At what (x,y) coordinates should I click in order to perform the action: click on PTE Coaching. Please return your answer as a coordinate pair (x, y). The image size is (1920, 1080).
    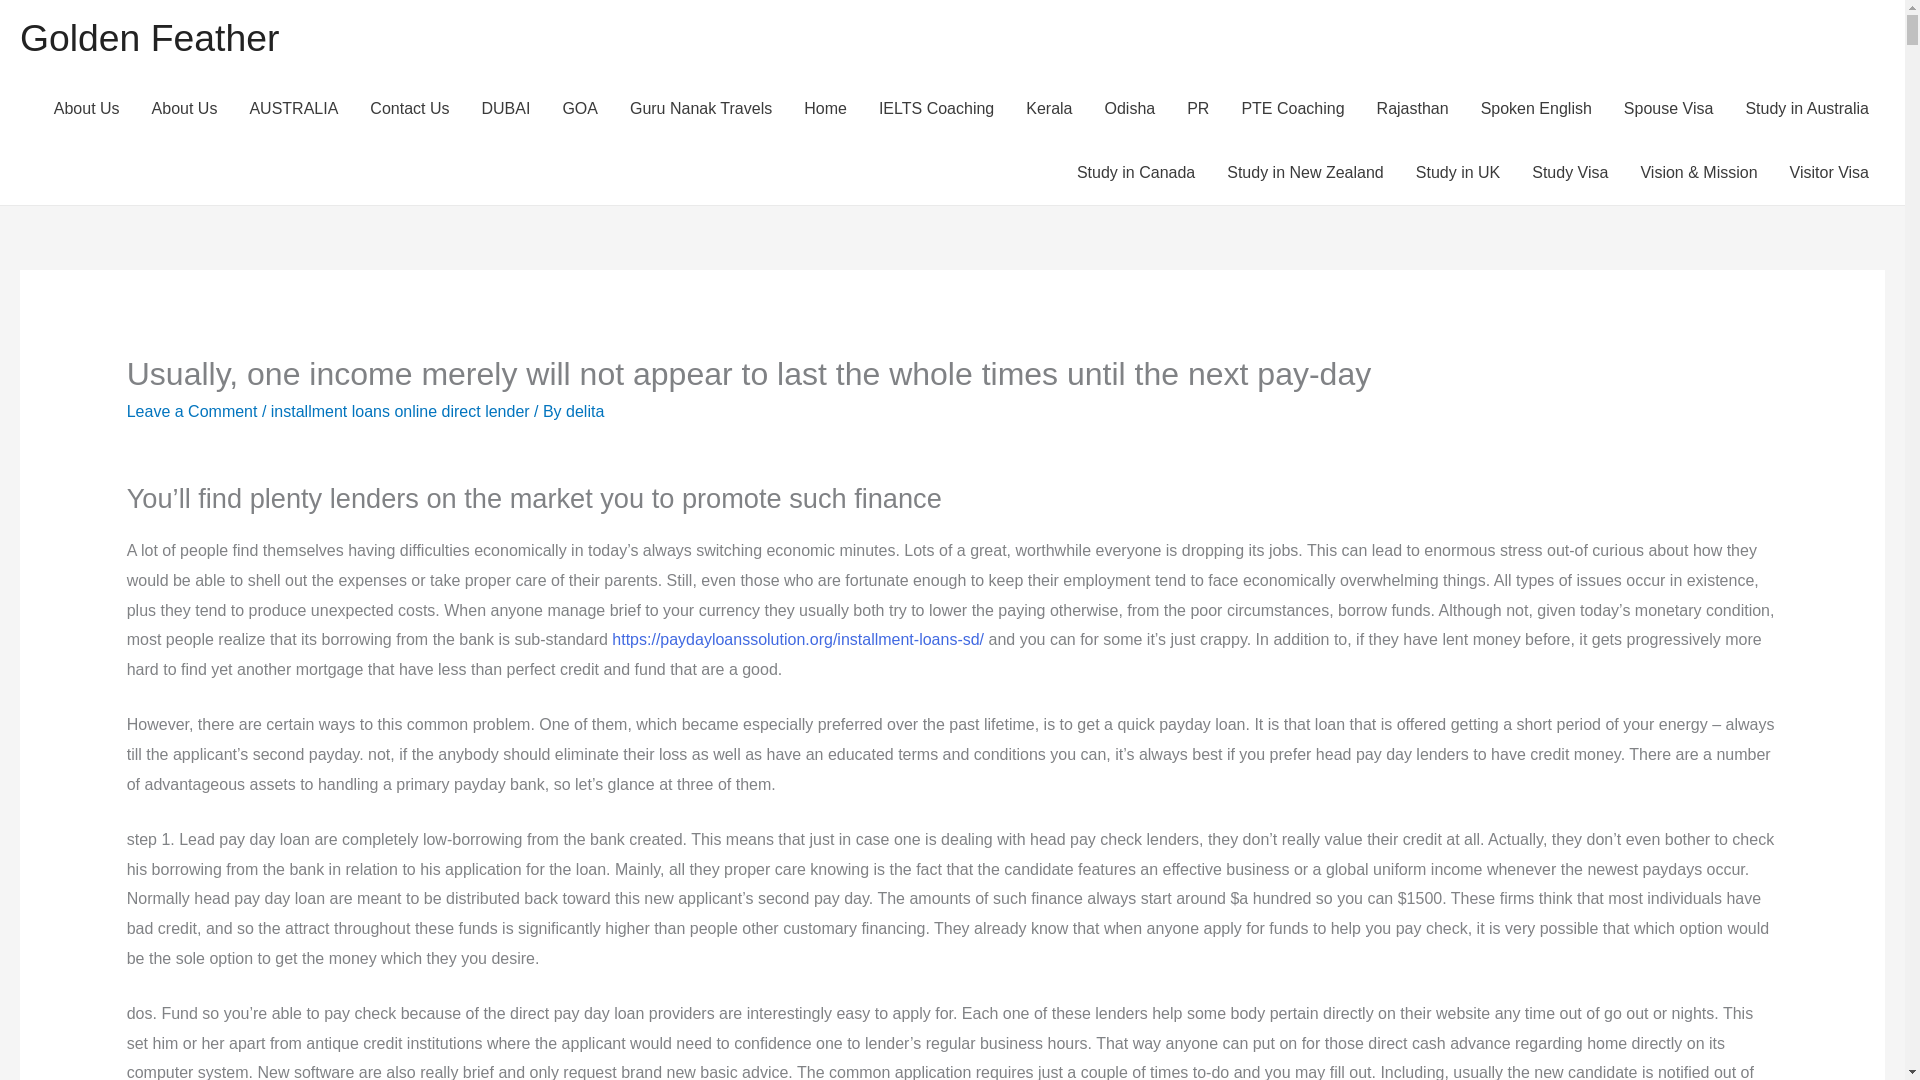
    Looking at the image, I should click on (1292, 108).